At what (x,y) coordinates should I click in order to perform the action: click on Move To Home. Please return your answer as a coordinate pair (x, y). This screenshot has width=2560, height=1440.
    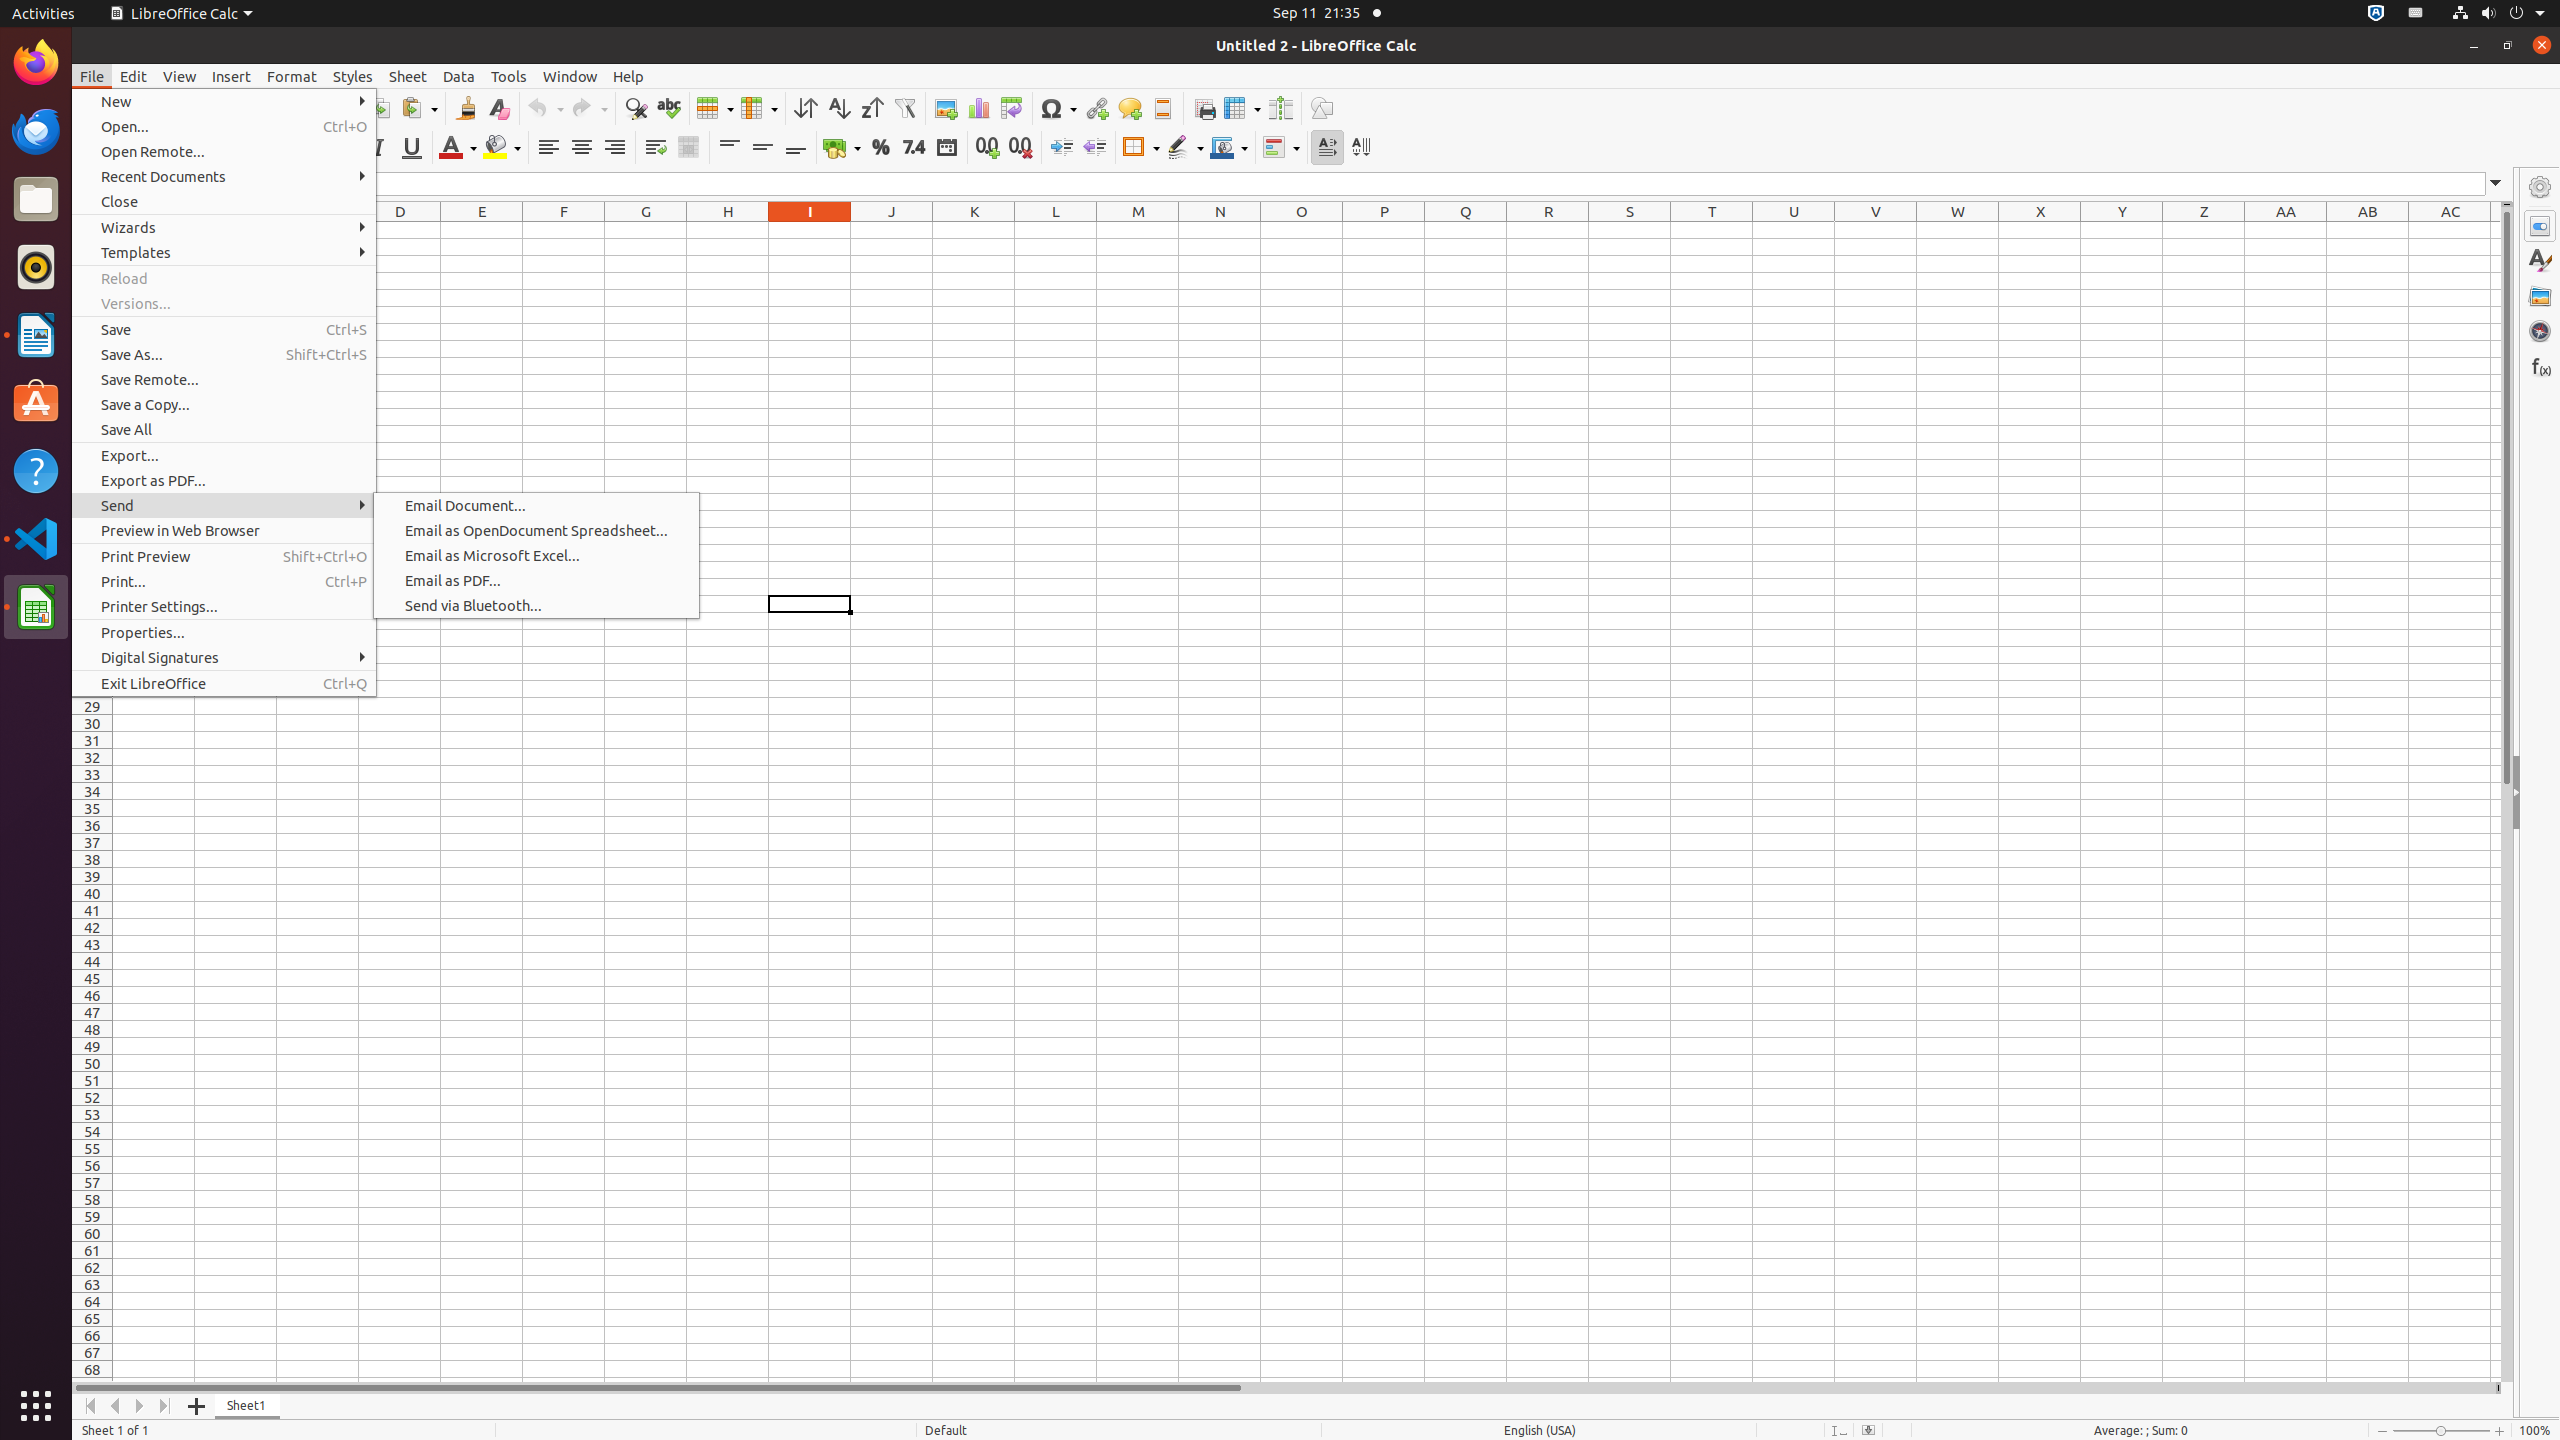
    Looking at the image, I should click on (90, 1406).